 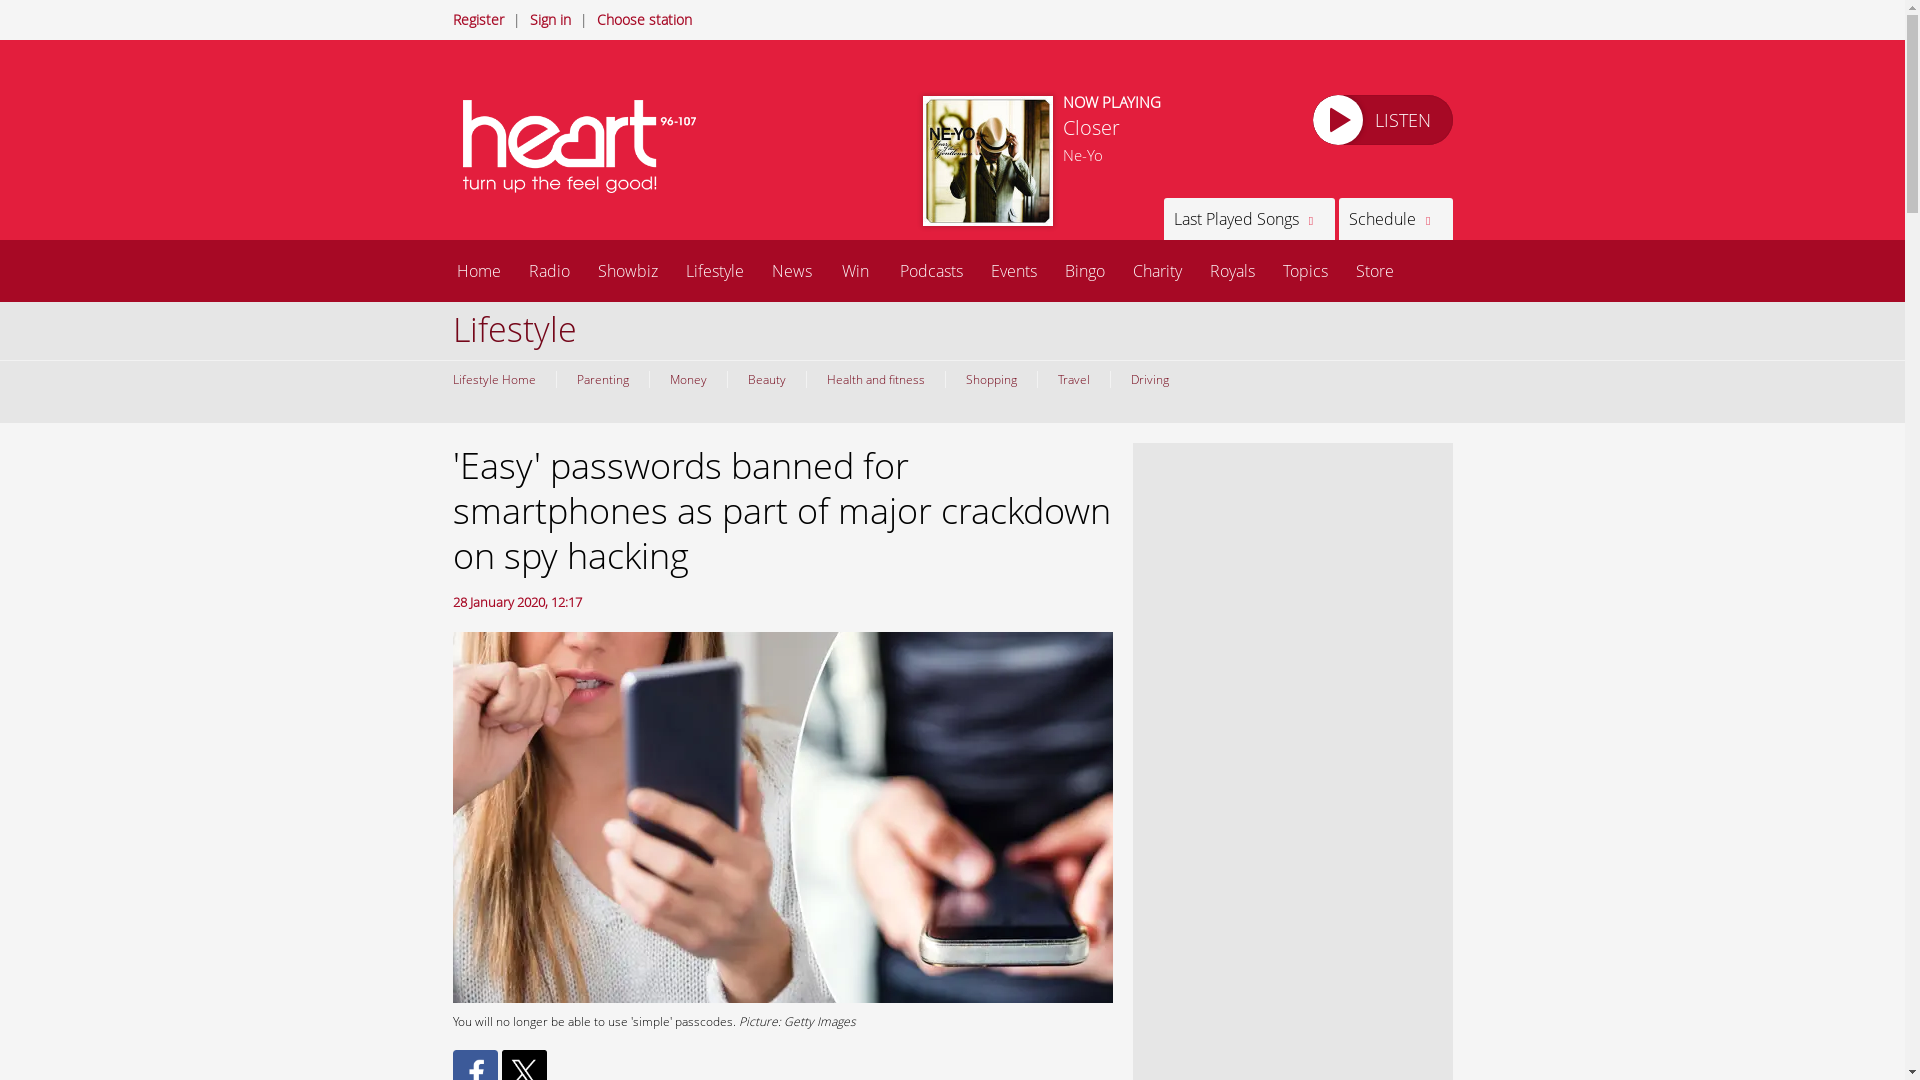 I want to click on Lifestyle Home, so click(x=498, y=379).